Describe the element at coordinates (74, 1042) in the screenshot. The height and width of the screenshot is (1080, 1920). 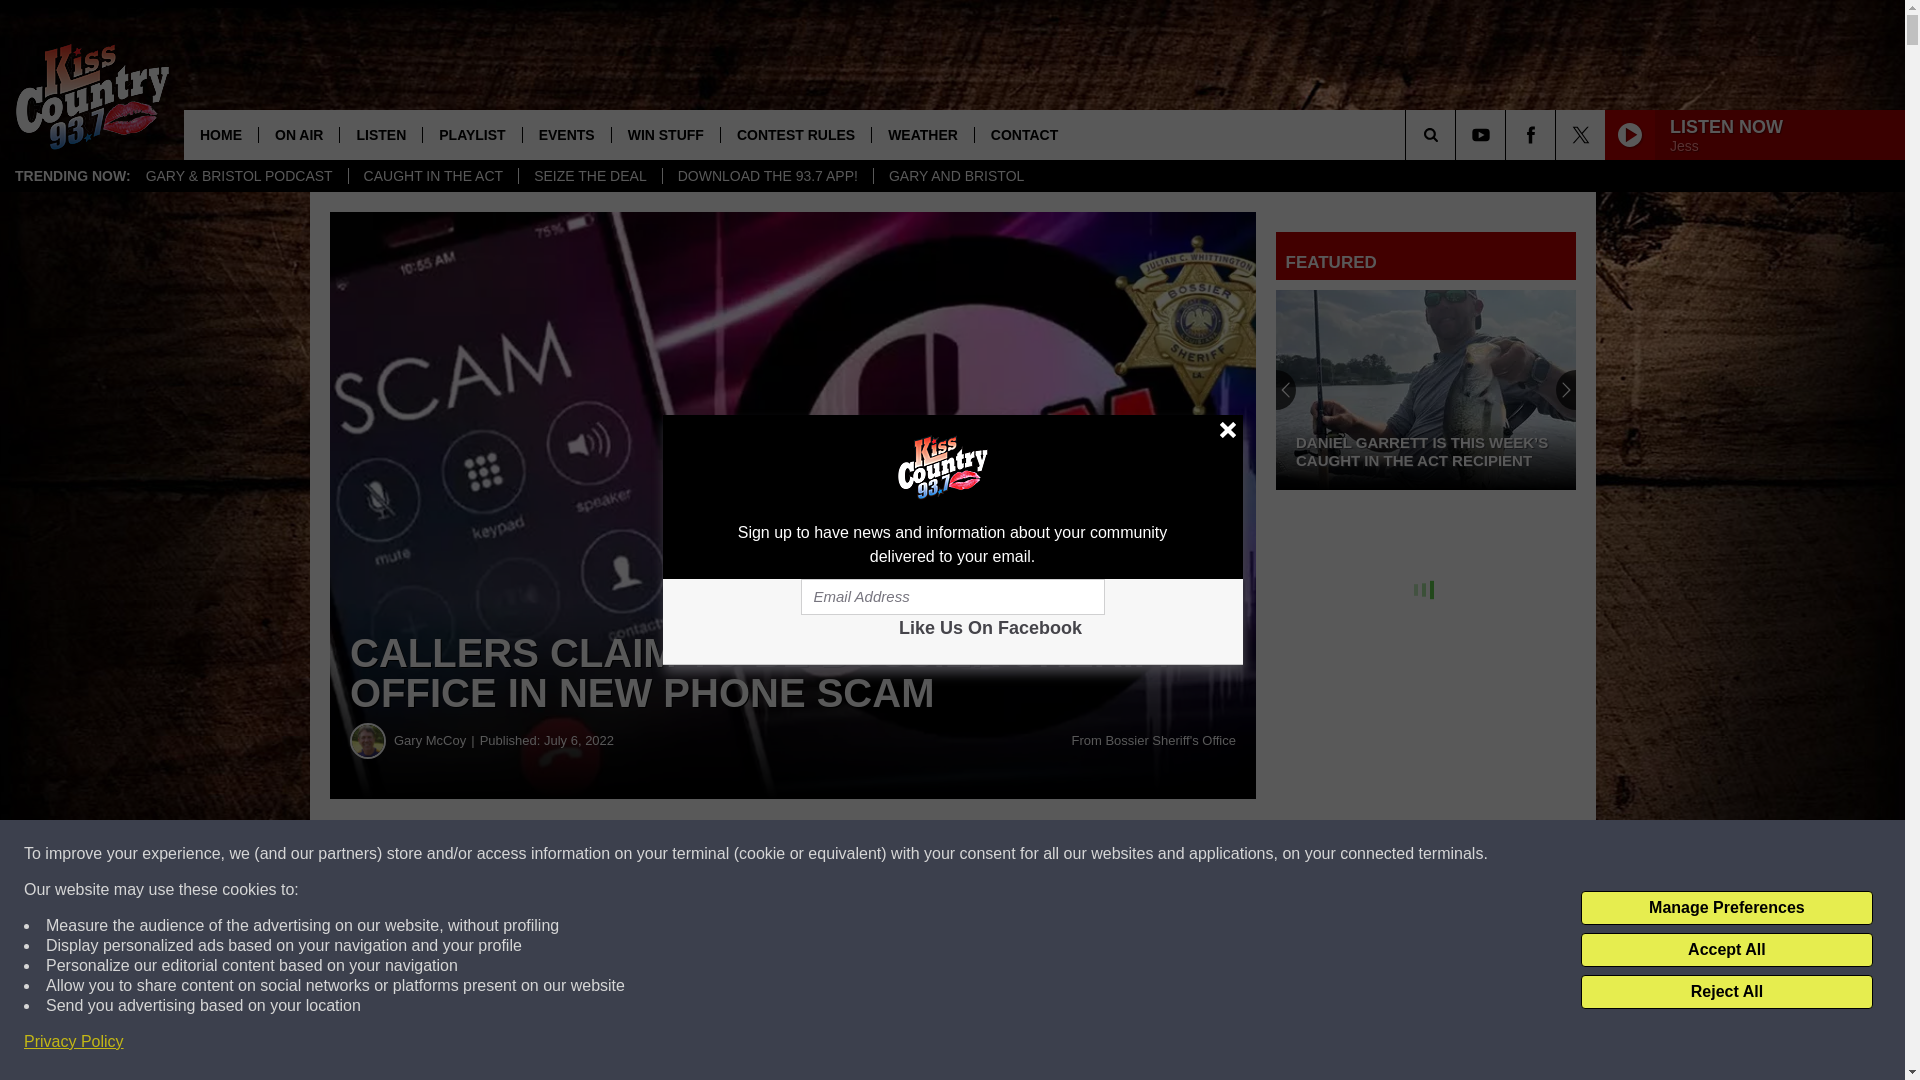
I see `Privacy Policy` at that location.